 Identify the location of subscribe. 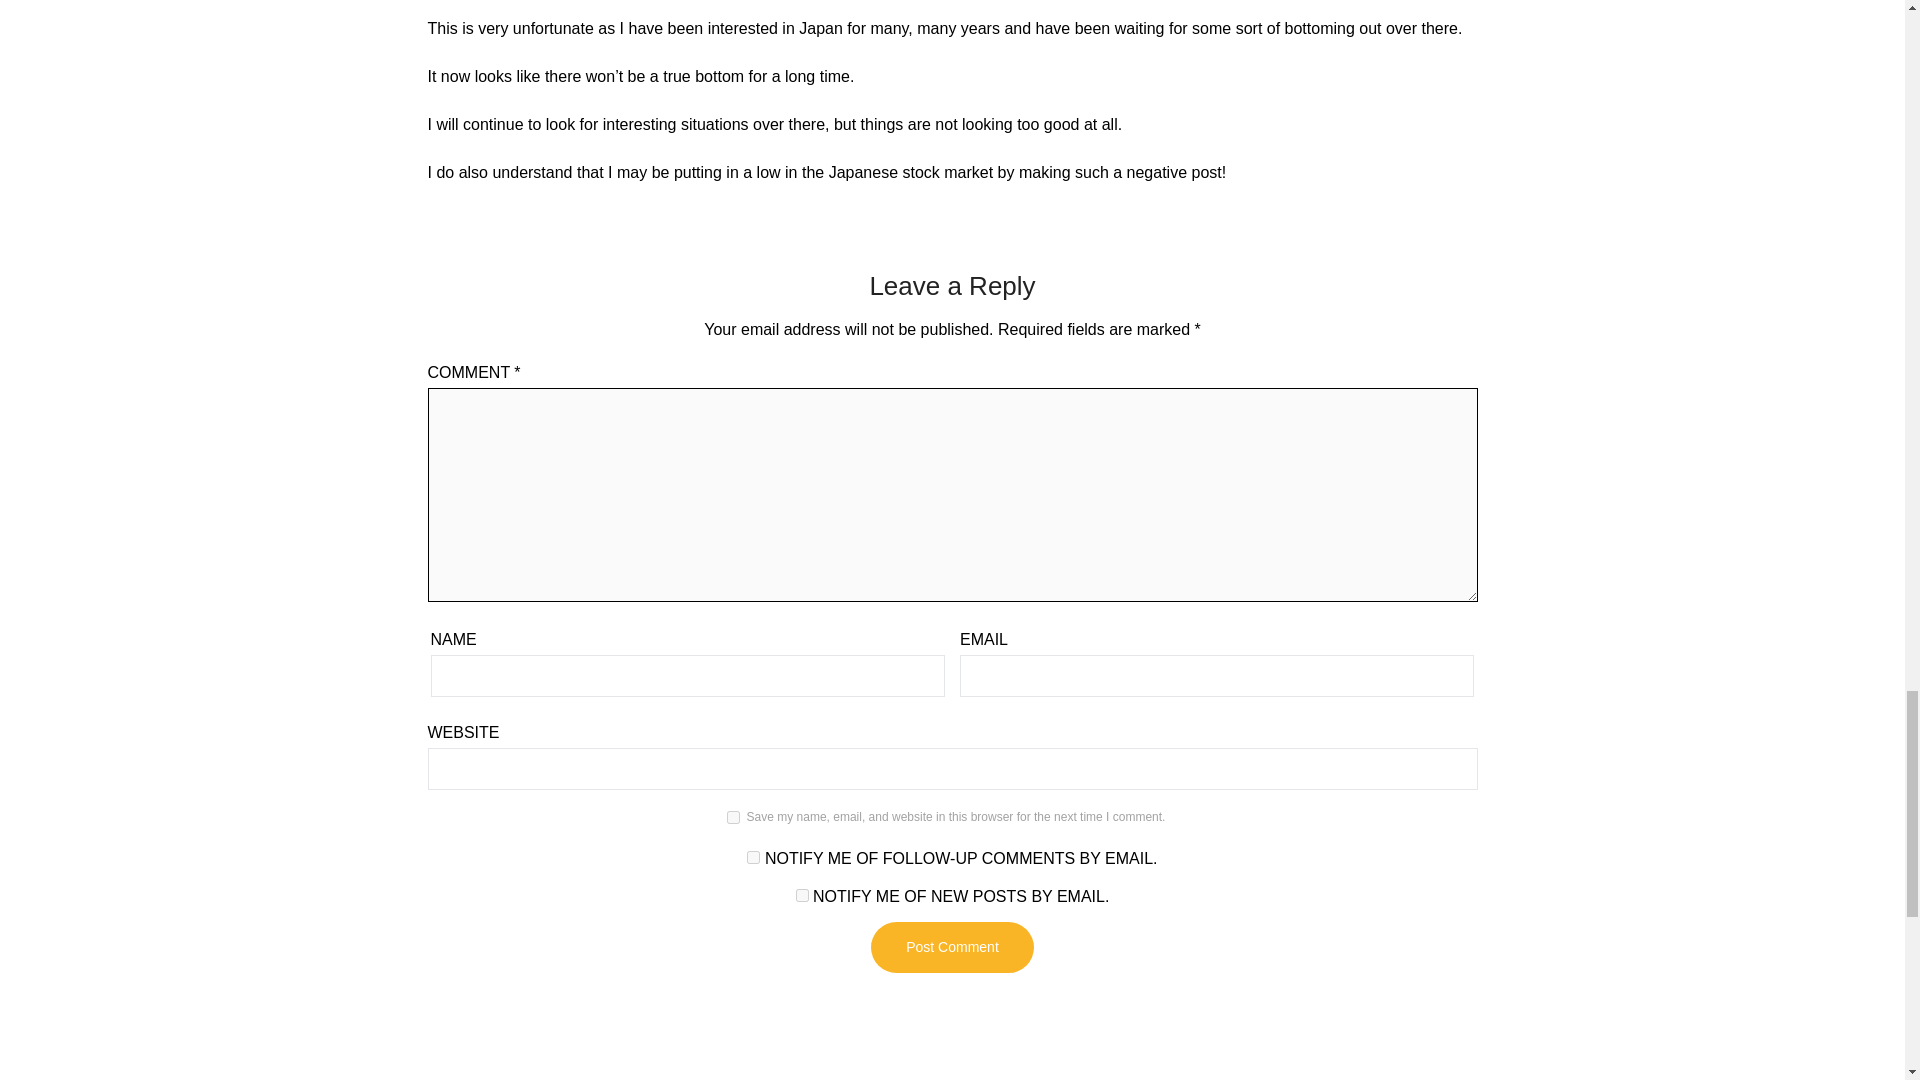
(753, 858).